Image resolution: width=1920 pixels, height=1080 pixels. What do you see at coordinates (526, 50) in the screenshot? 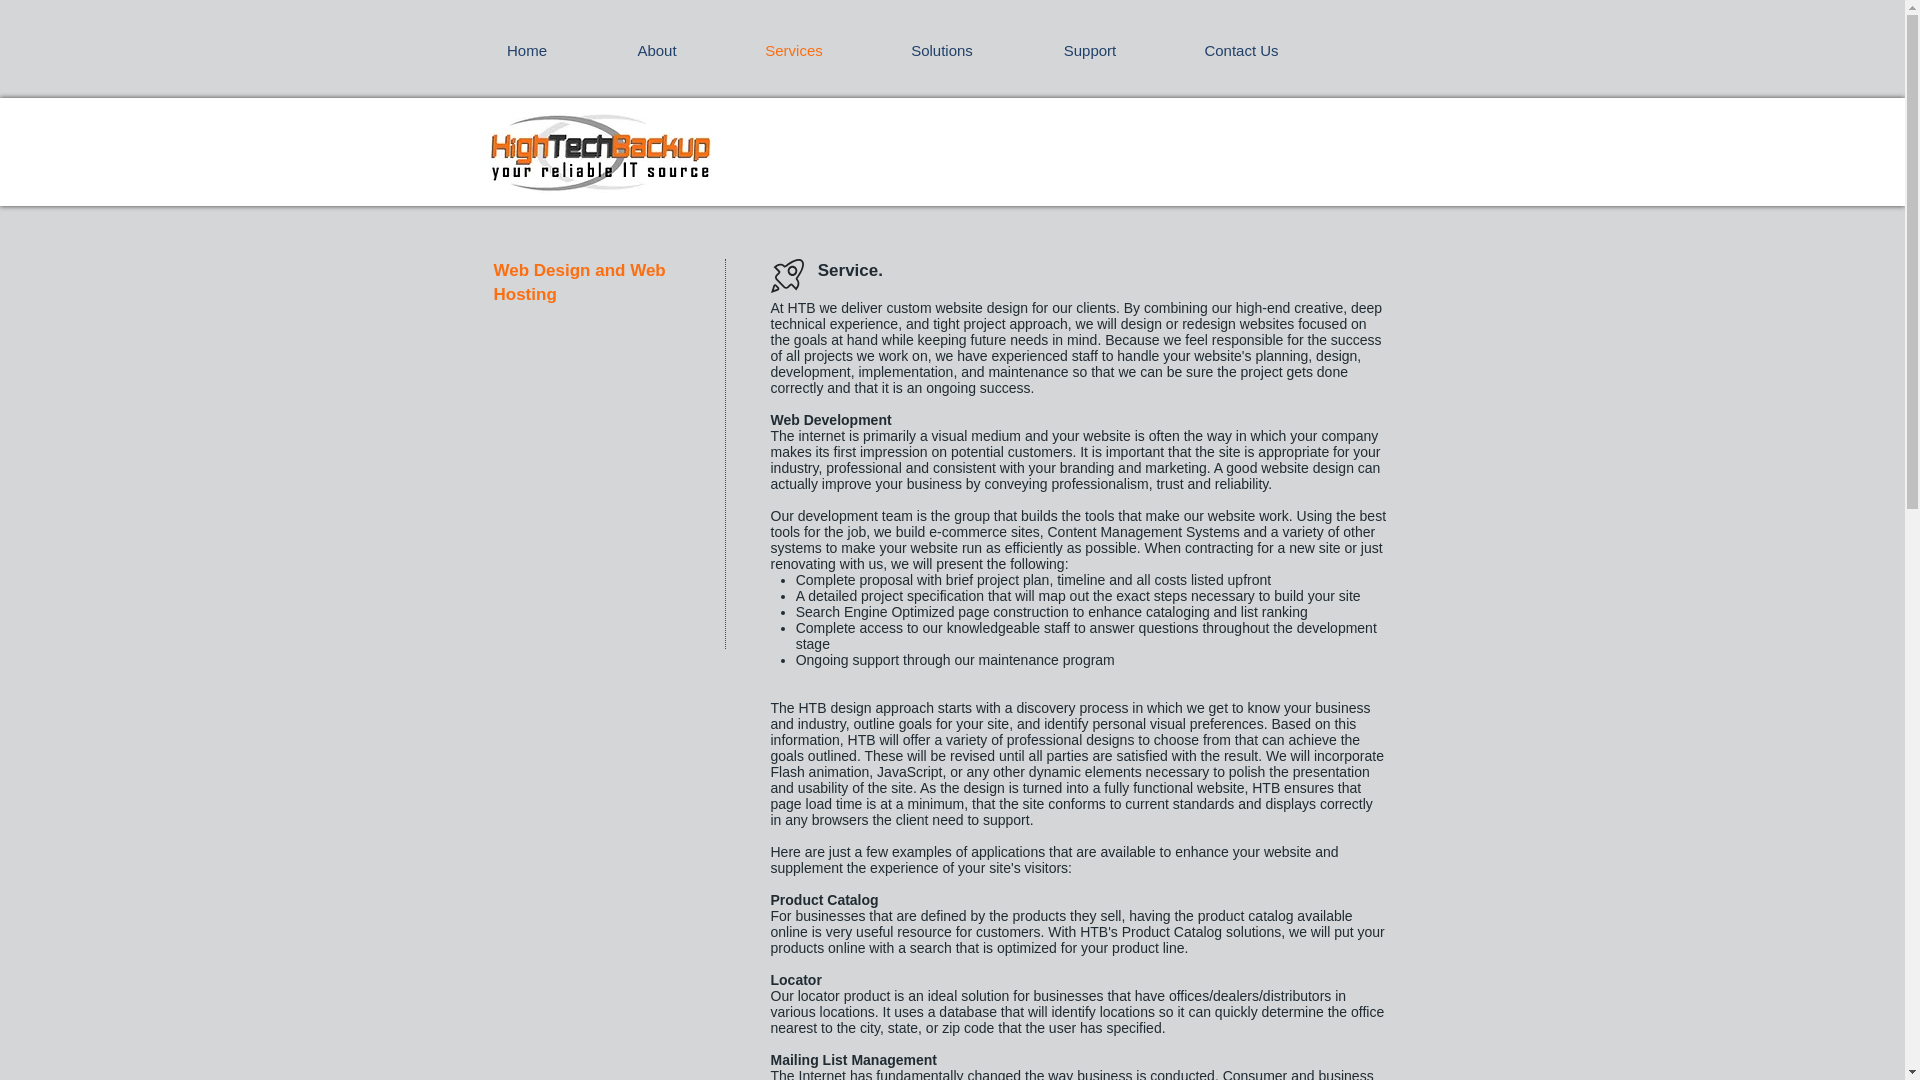
I see `Home` at bounding box center [526, 50].